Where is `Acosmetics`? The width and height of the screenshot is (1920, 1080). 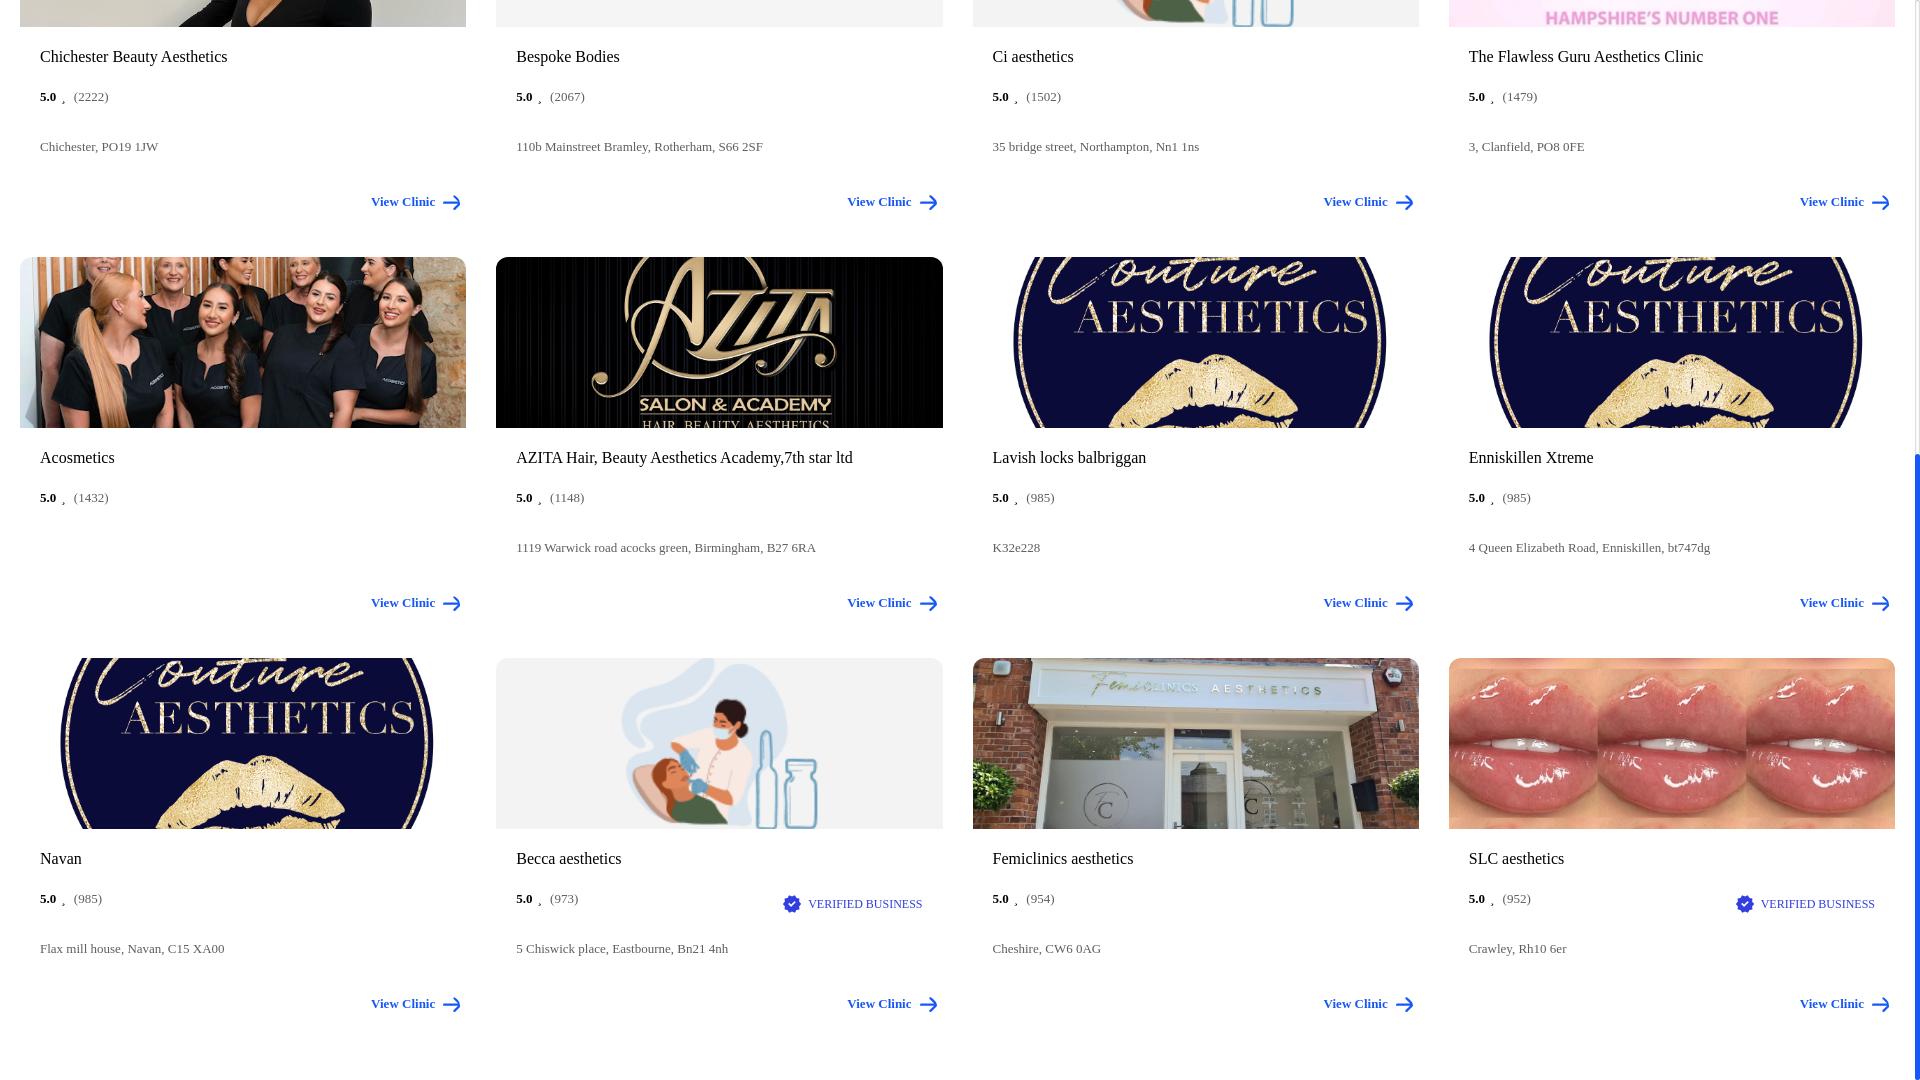 Acosmetics is located at coordinates (242, 458).